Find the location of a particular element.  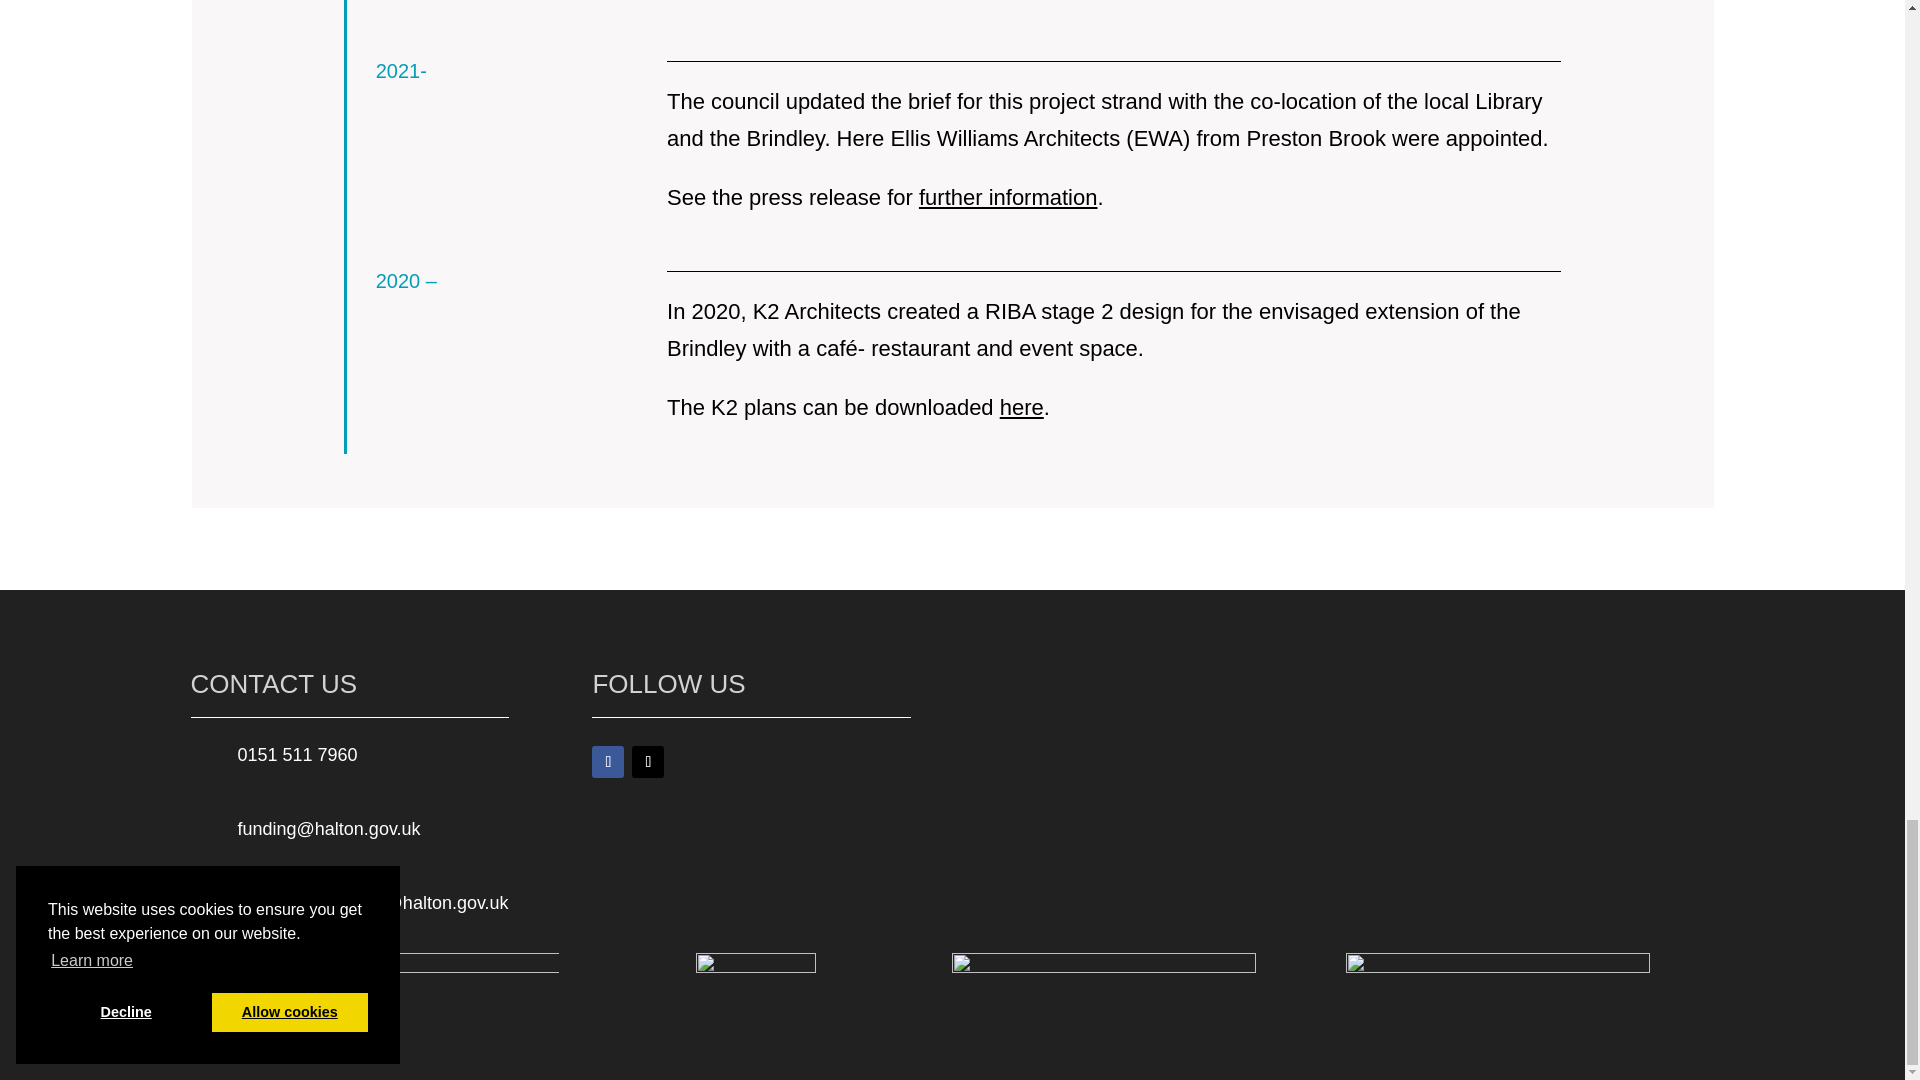

RECONN1 is located at coordinates (362, 995).